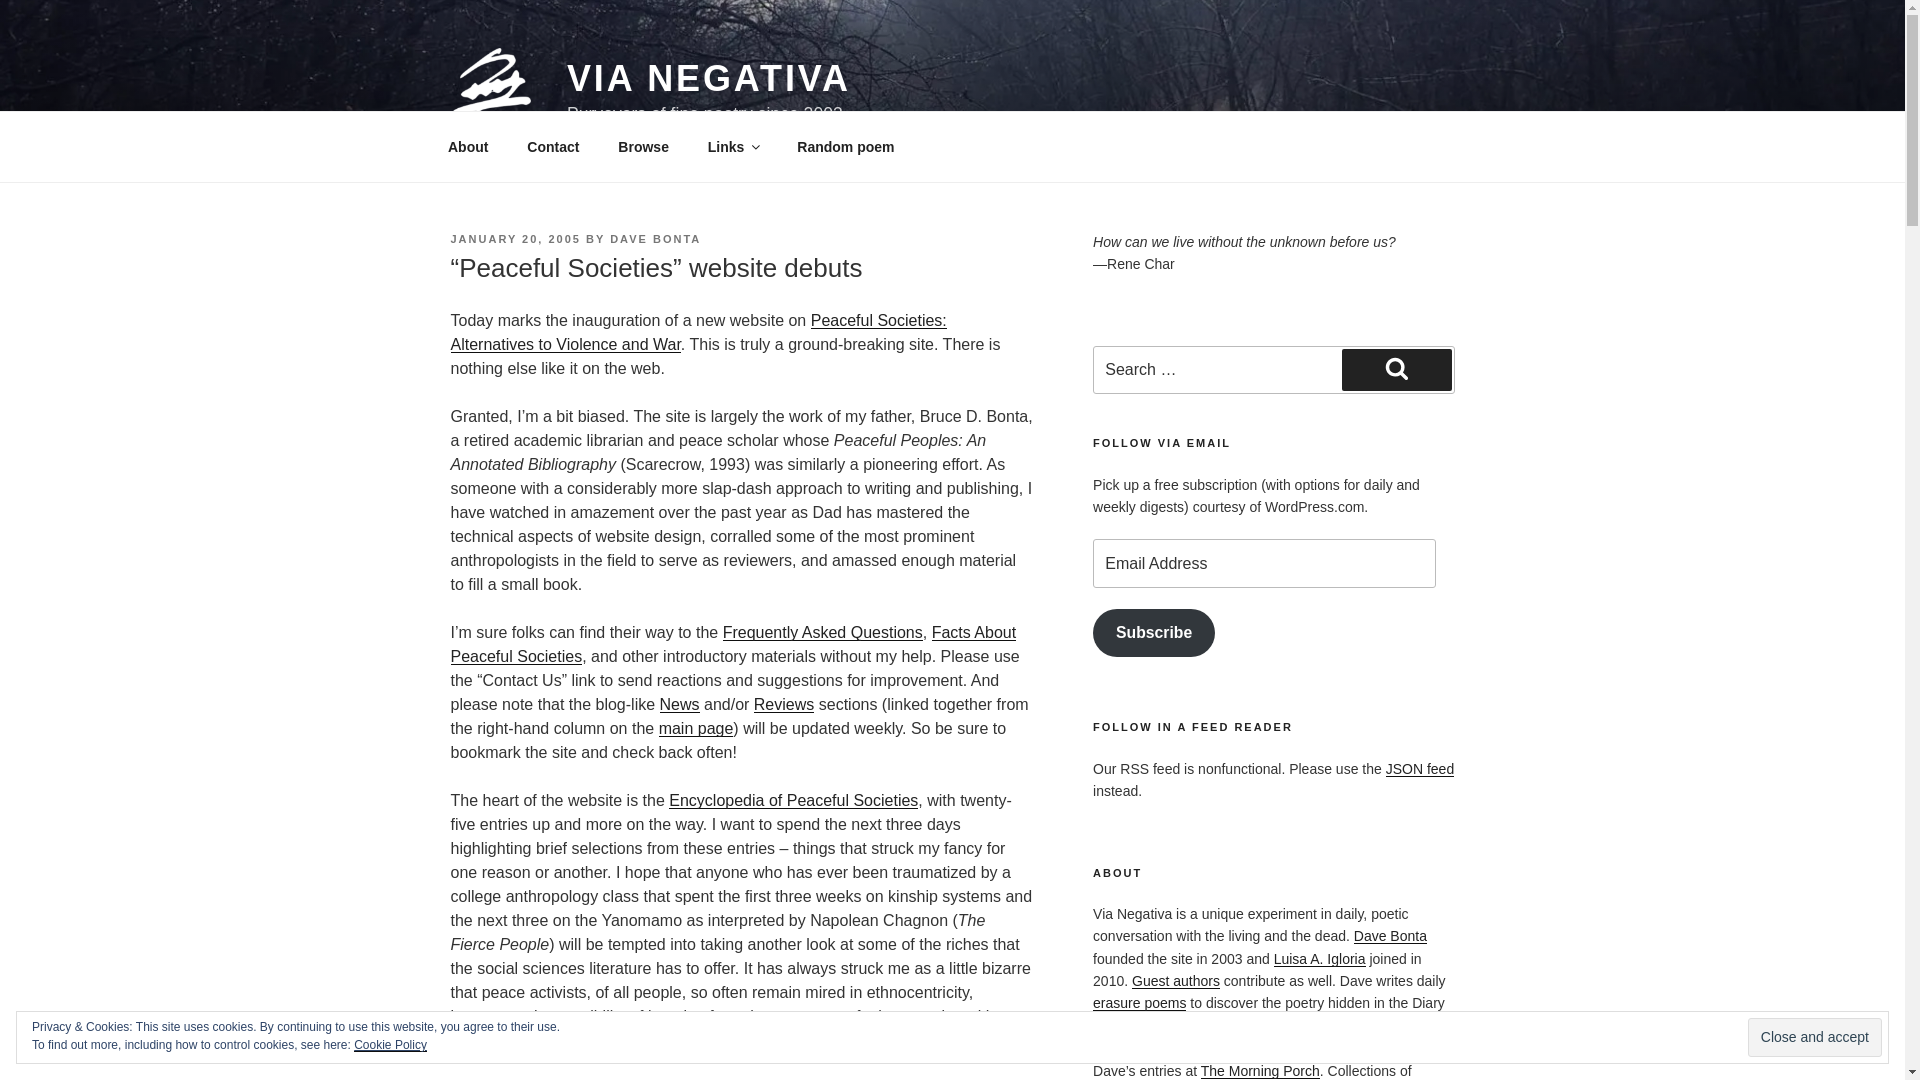 The height and width of the screenshot is (1080, 1920). I want to click on Links, so click(732, 146).